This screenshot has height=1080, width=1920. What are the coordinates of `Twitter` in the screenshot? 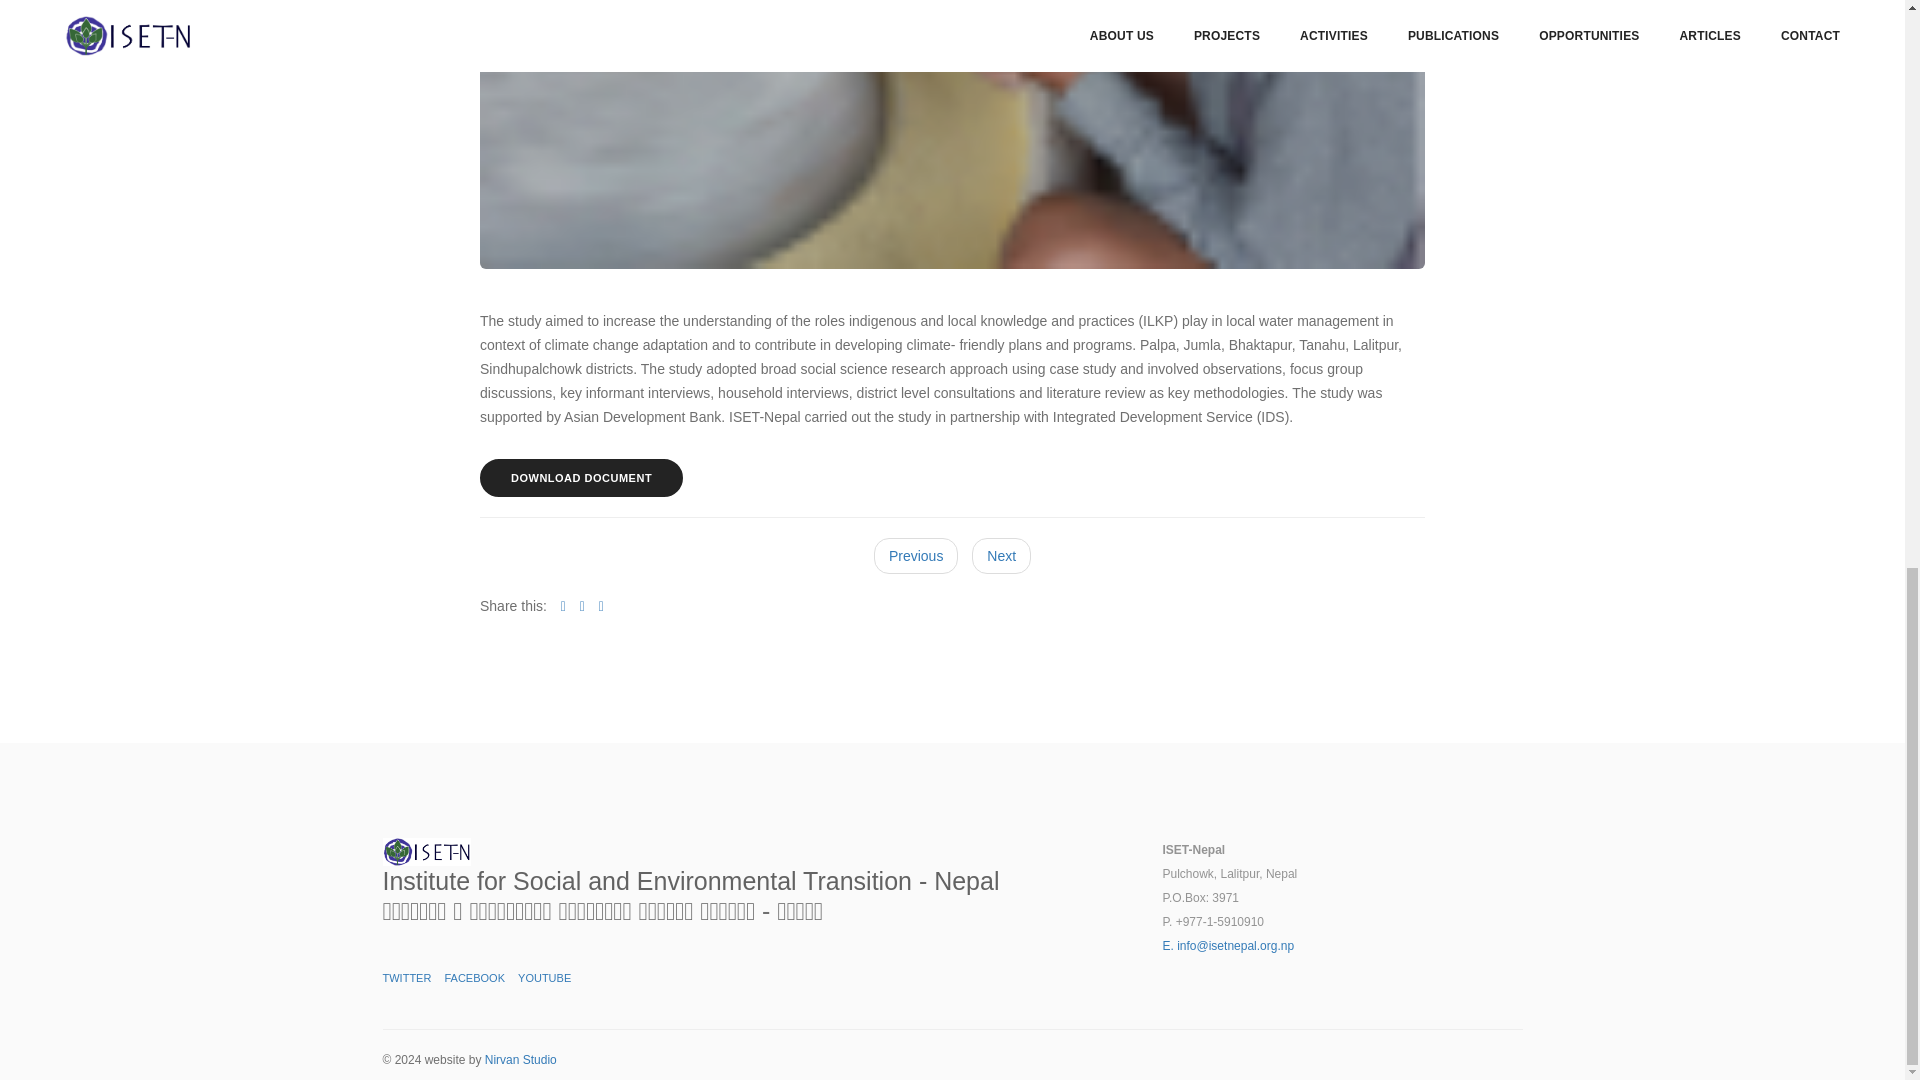 It's located at (406, 978).